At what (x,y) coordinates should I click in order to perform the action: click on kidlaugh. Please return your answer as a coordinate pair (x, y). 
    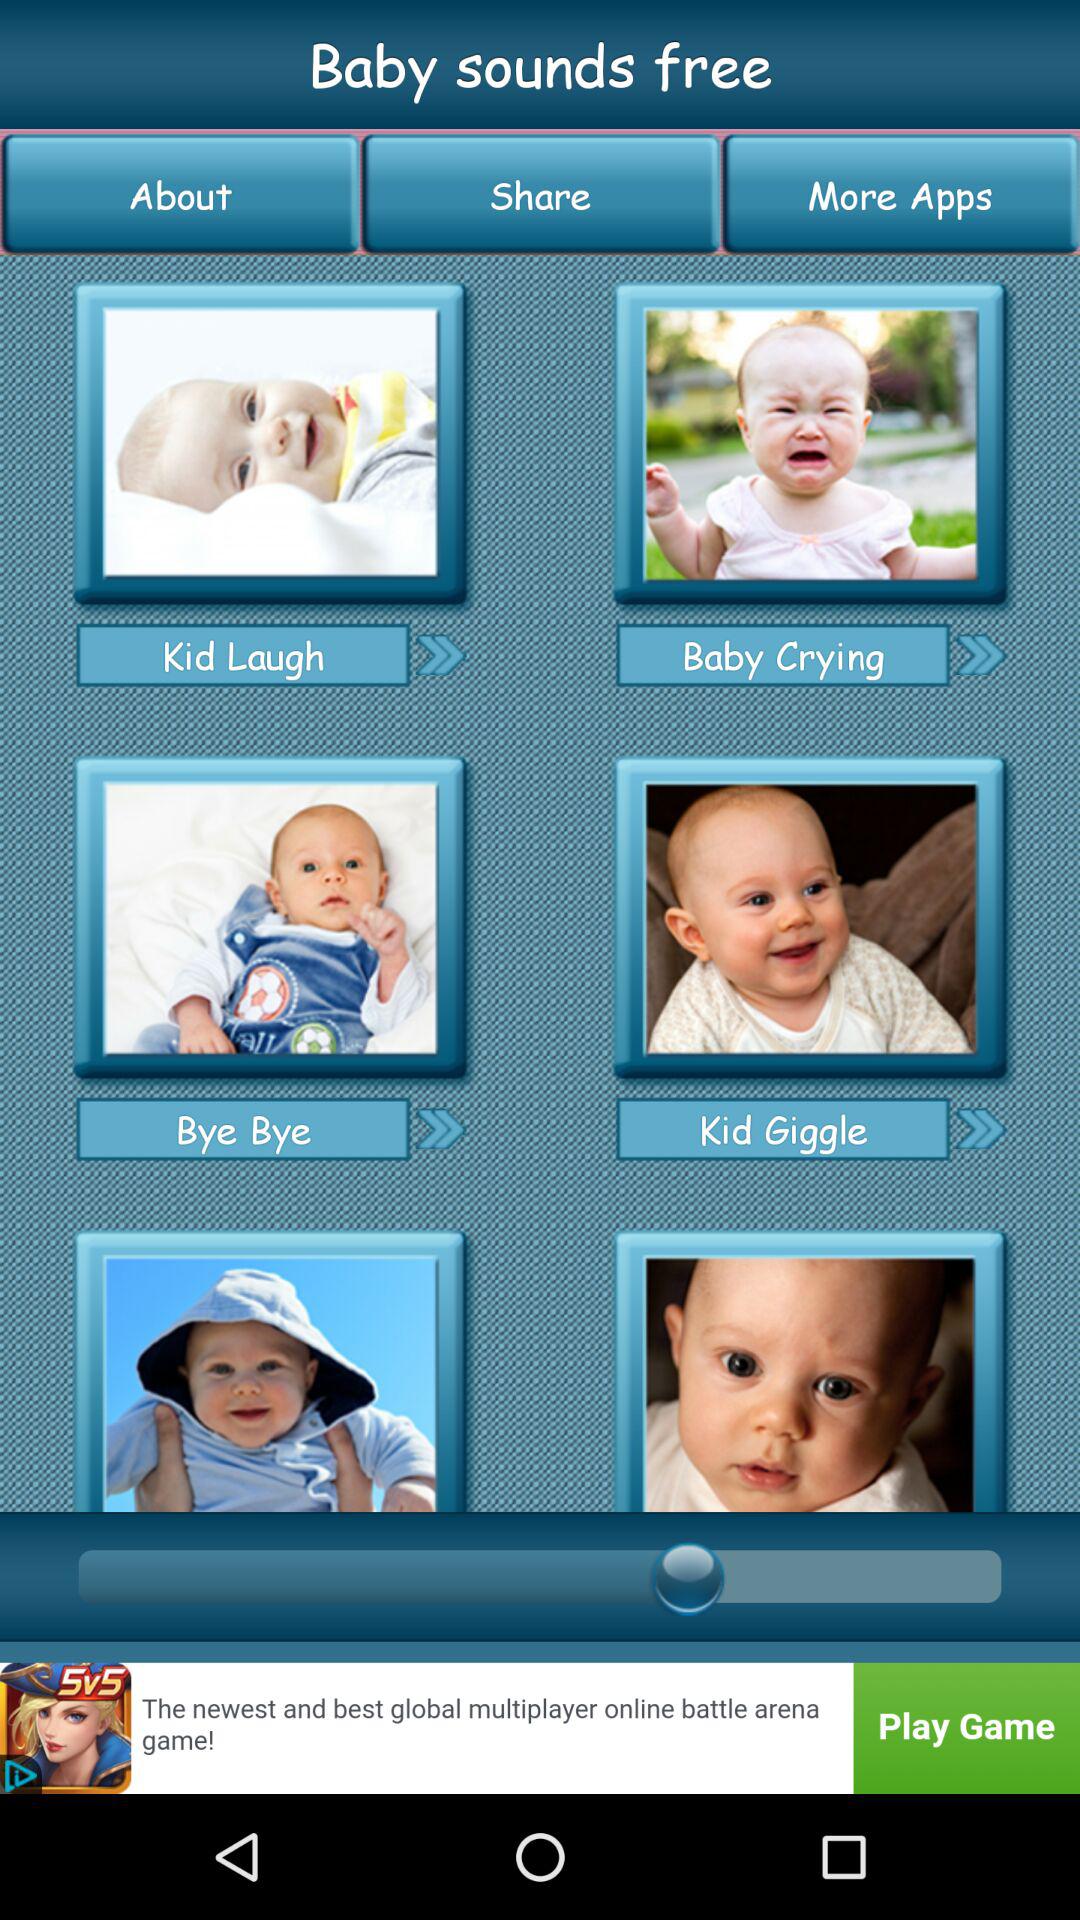
    Looking at the image, I should click on (270, 444).